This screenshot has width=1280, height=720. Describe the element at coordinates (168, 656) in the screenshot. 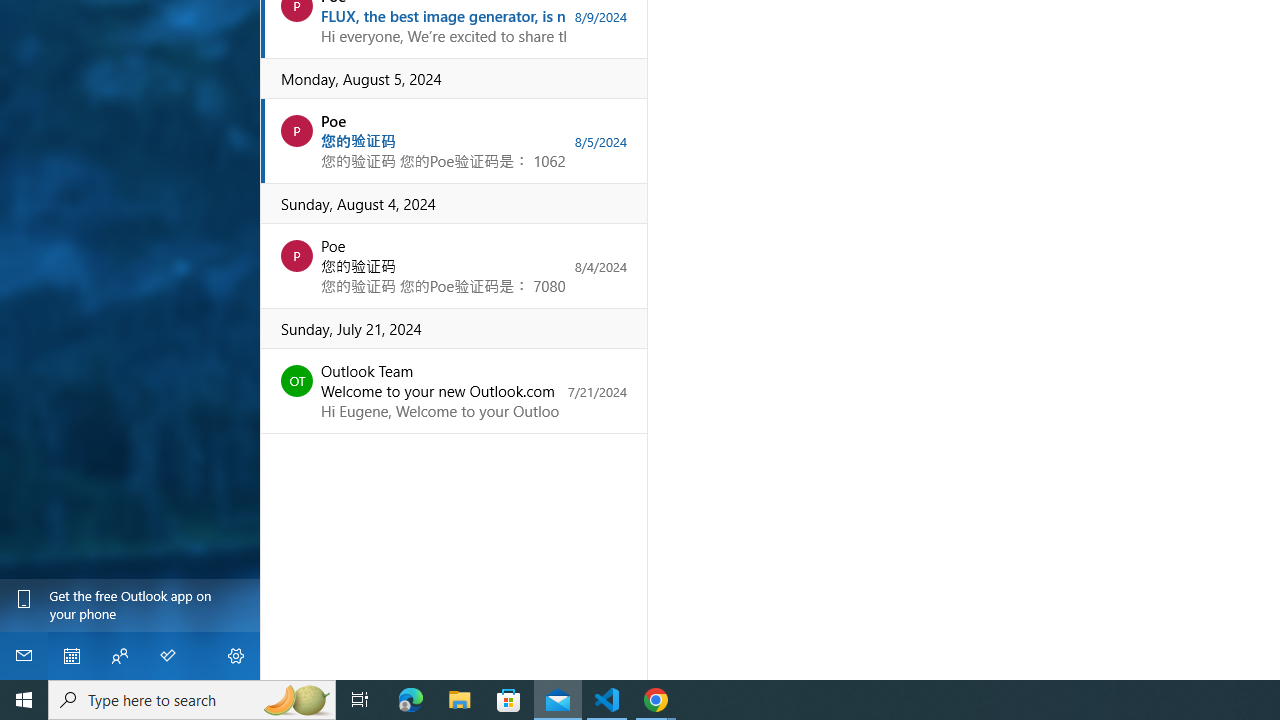

I see `Switch to To Do` at that location.